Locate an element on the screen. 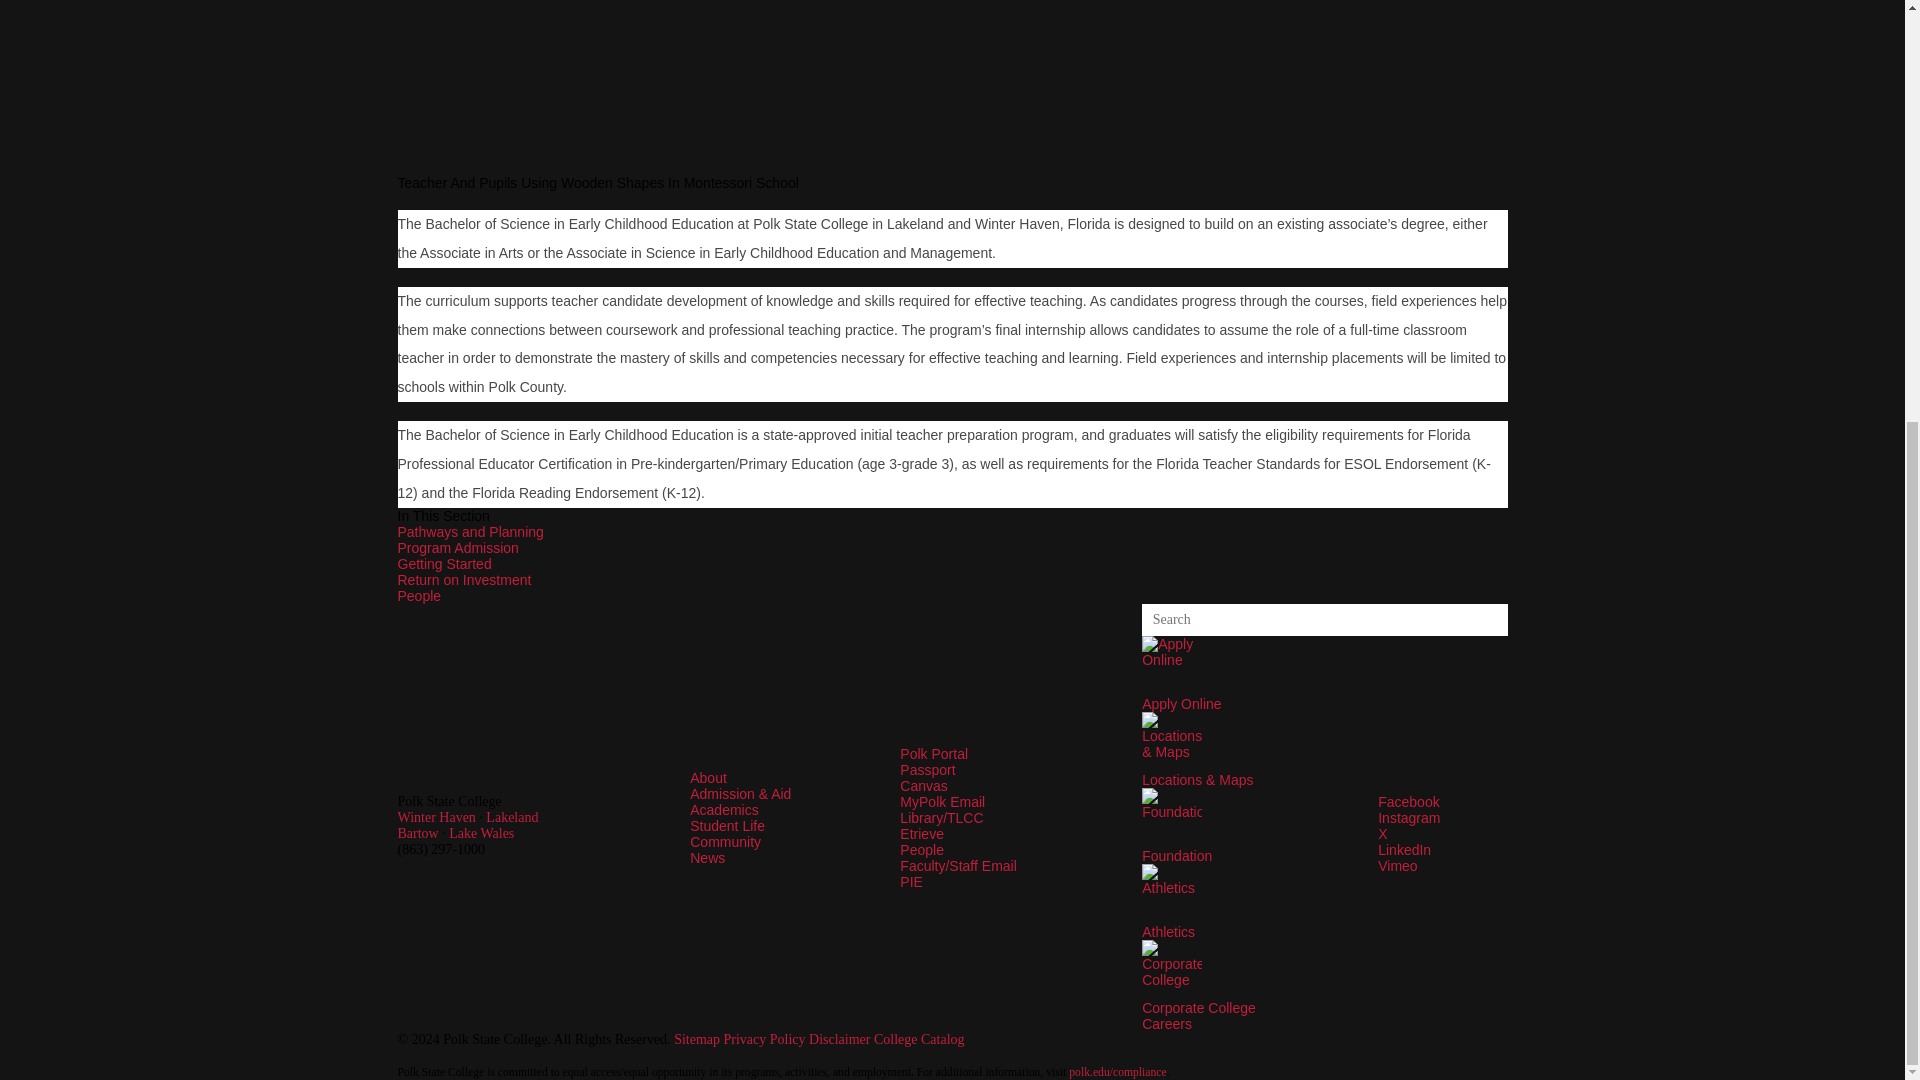  Library Information is located at coordinates (942, 818).